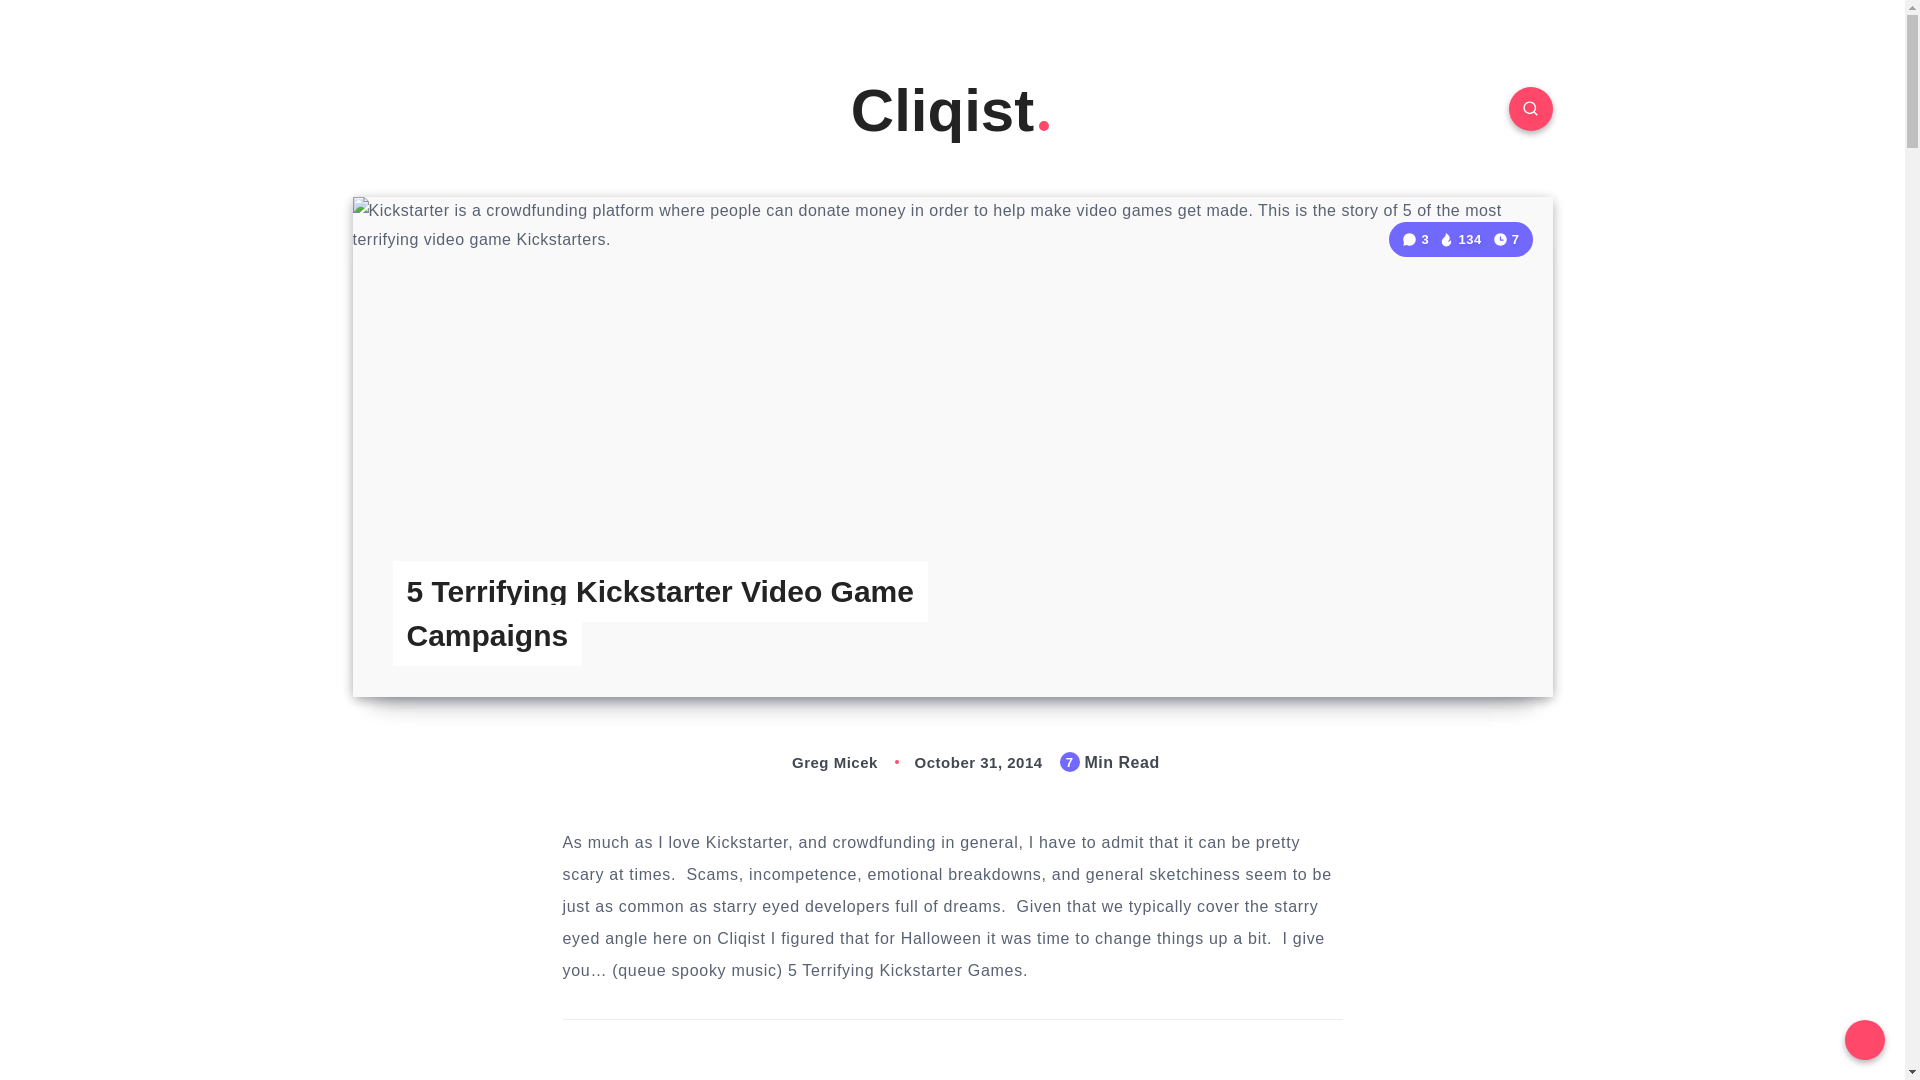 This screenshot has width=1920, height=1080. Describe the element at coordinates (1459, 240) in the screenshot. I see `134 Views` at that location.